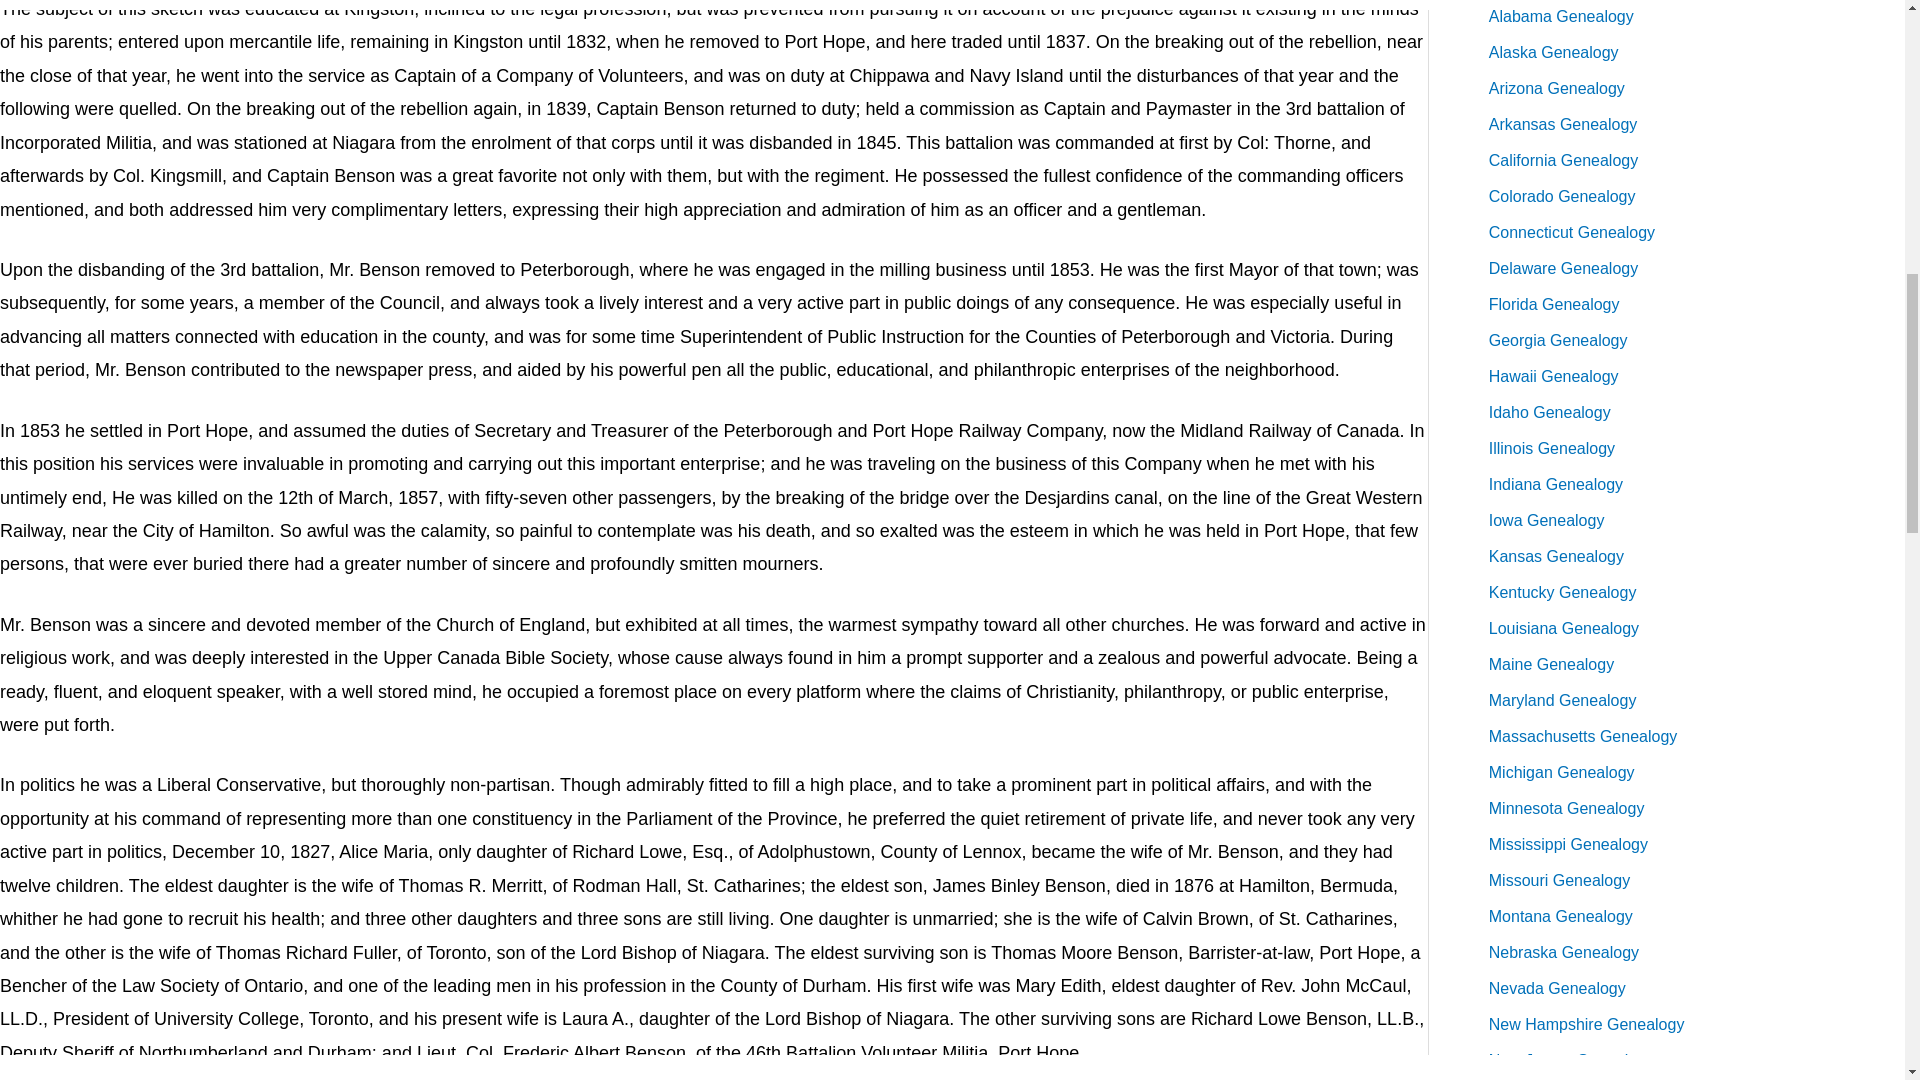  What do you see at coordinates (1562, 196) in the screenshot?
I see `Colorado Genealogy` at bounding box center [1562, 196].